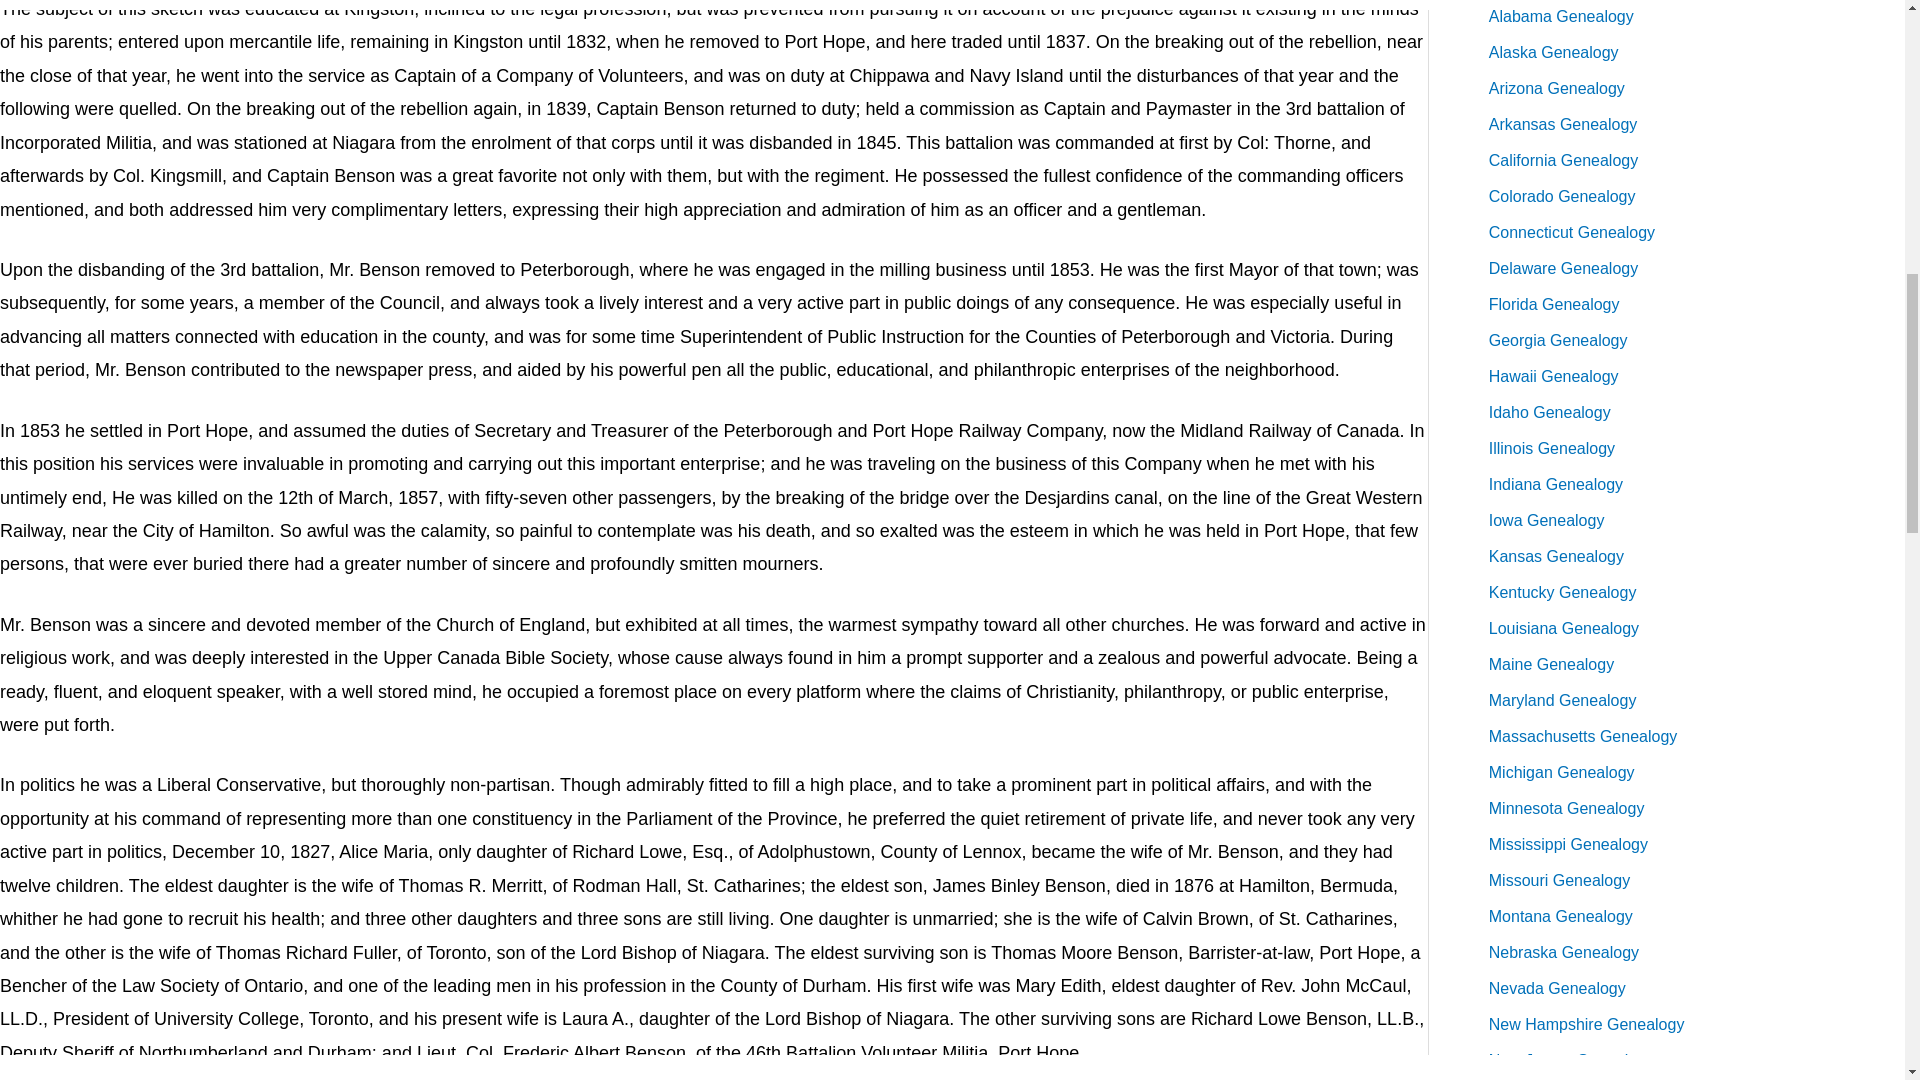  What do you see at coordinates (1562, 196) in the screenshot?
I see `Colorado Genealogy` at bounding box center [1562, 196].